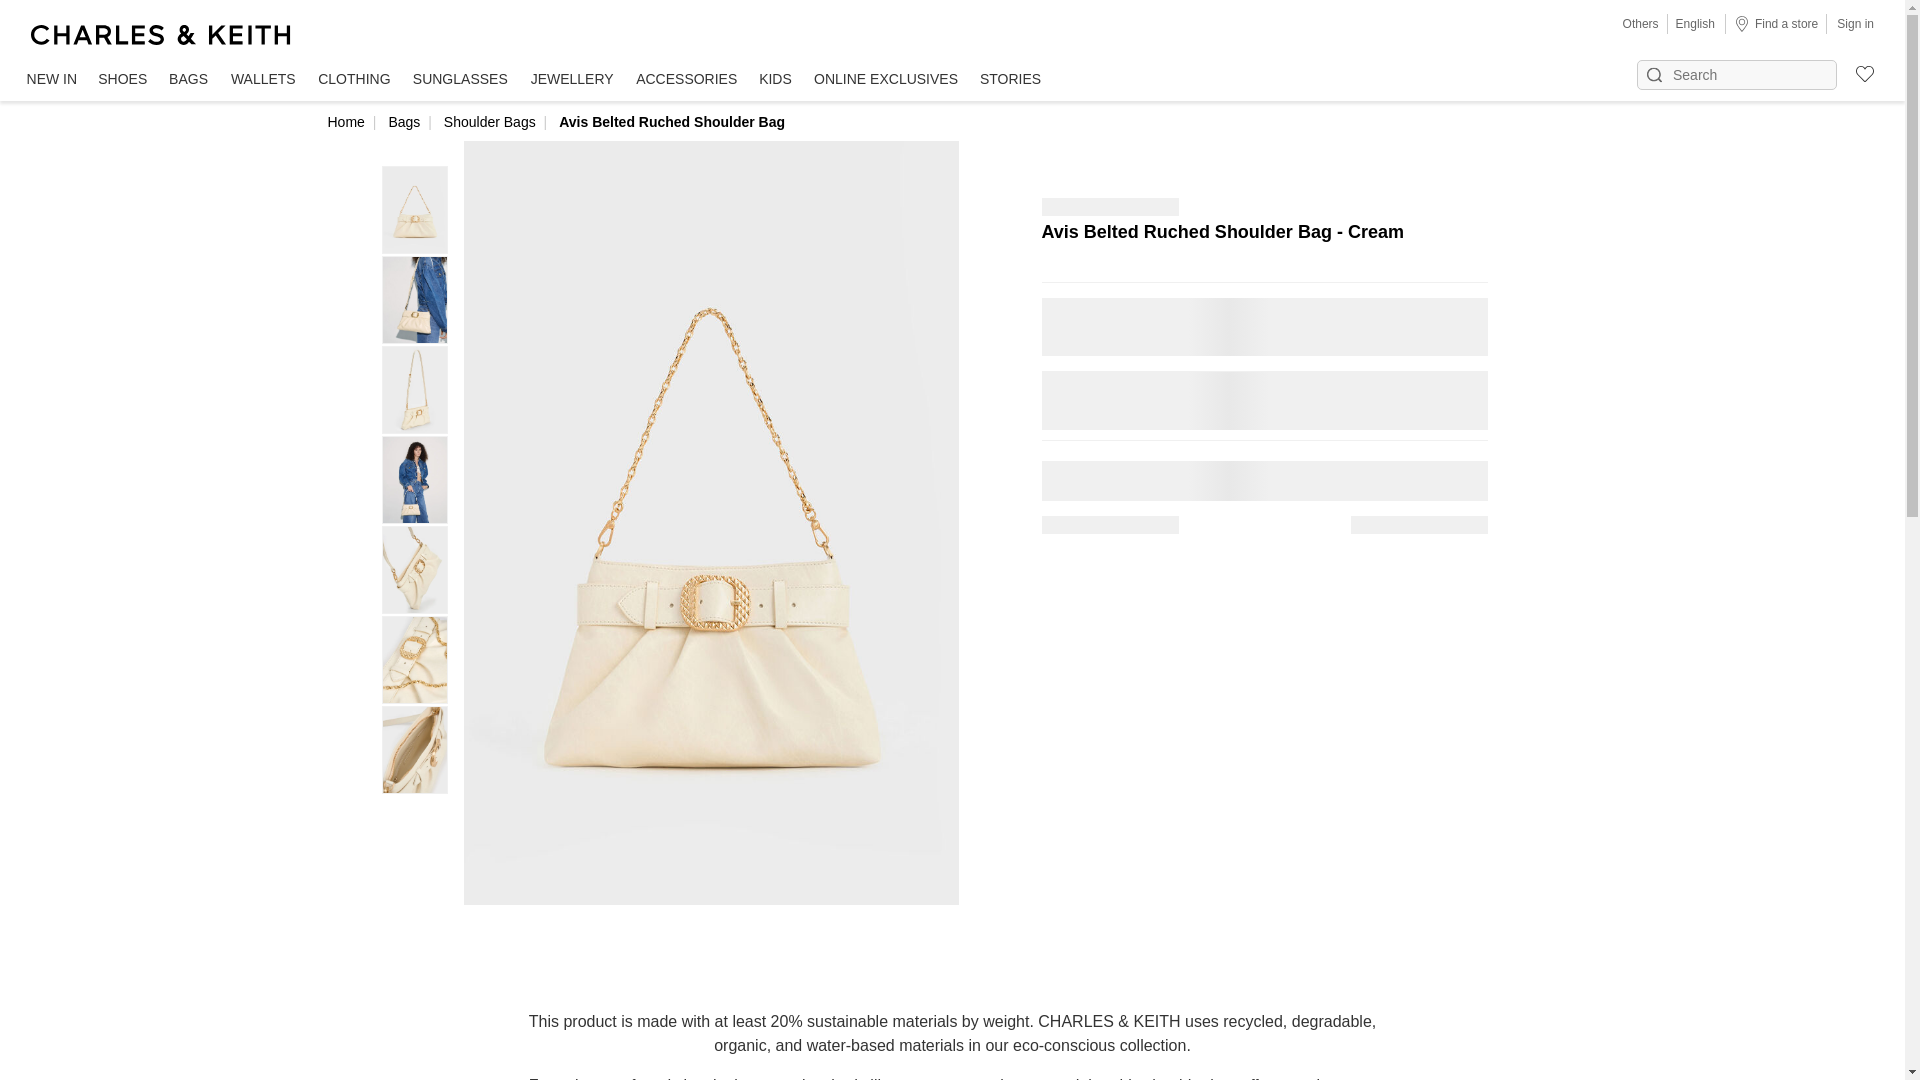 The height and width of the screenshot is (1080, 1920). Describe the element at coordinates (52, 80) in the screenshot. I see `NEW IN` at that location.